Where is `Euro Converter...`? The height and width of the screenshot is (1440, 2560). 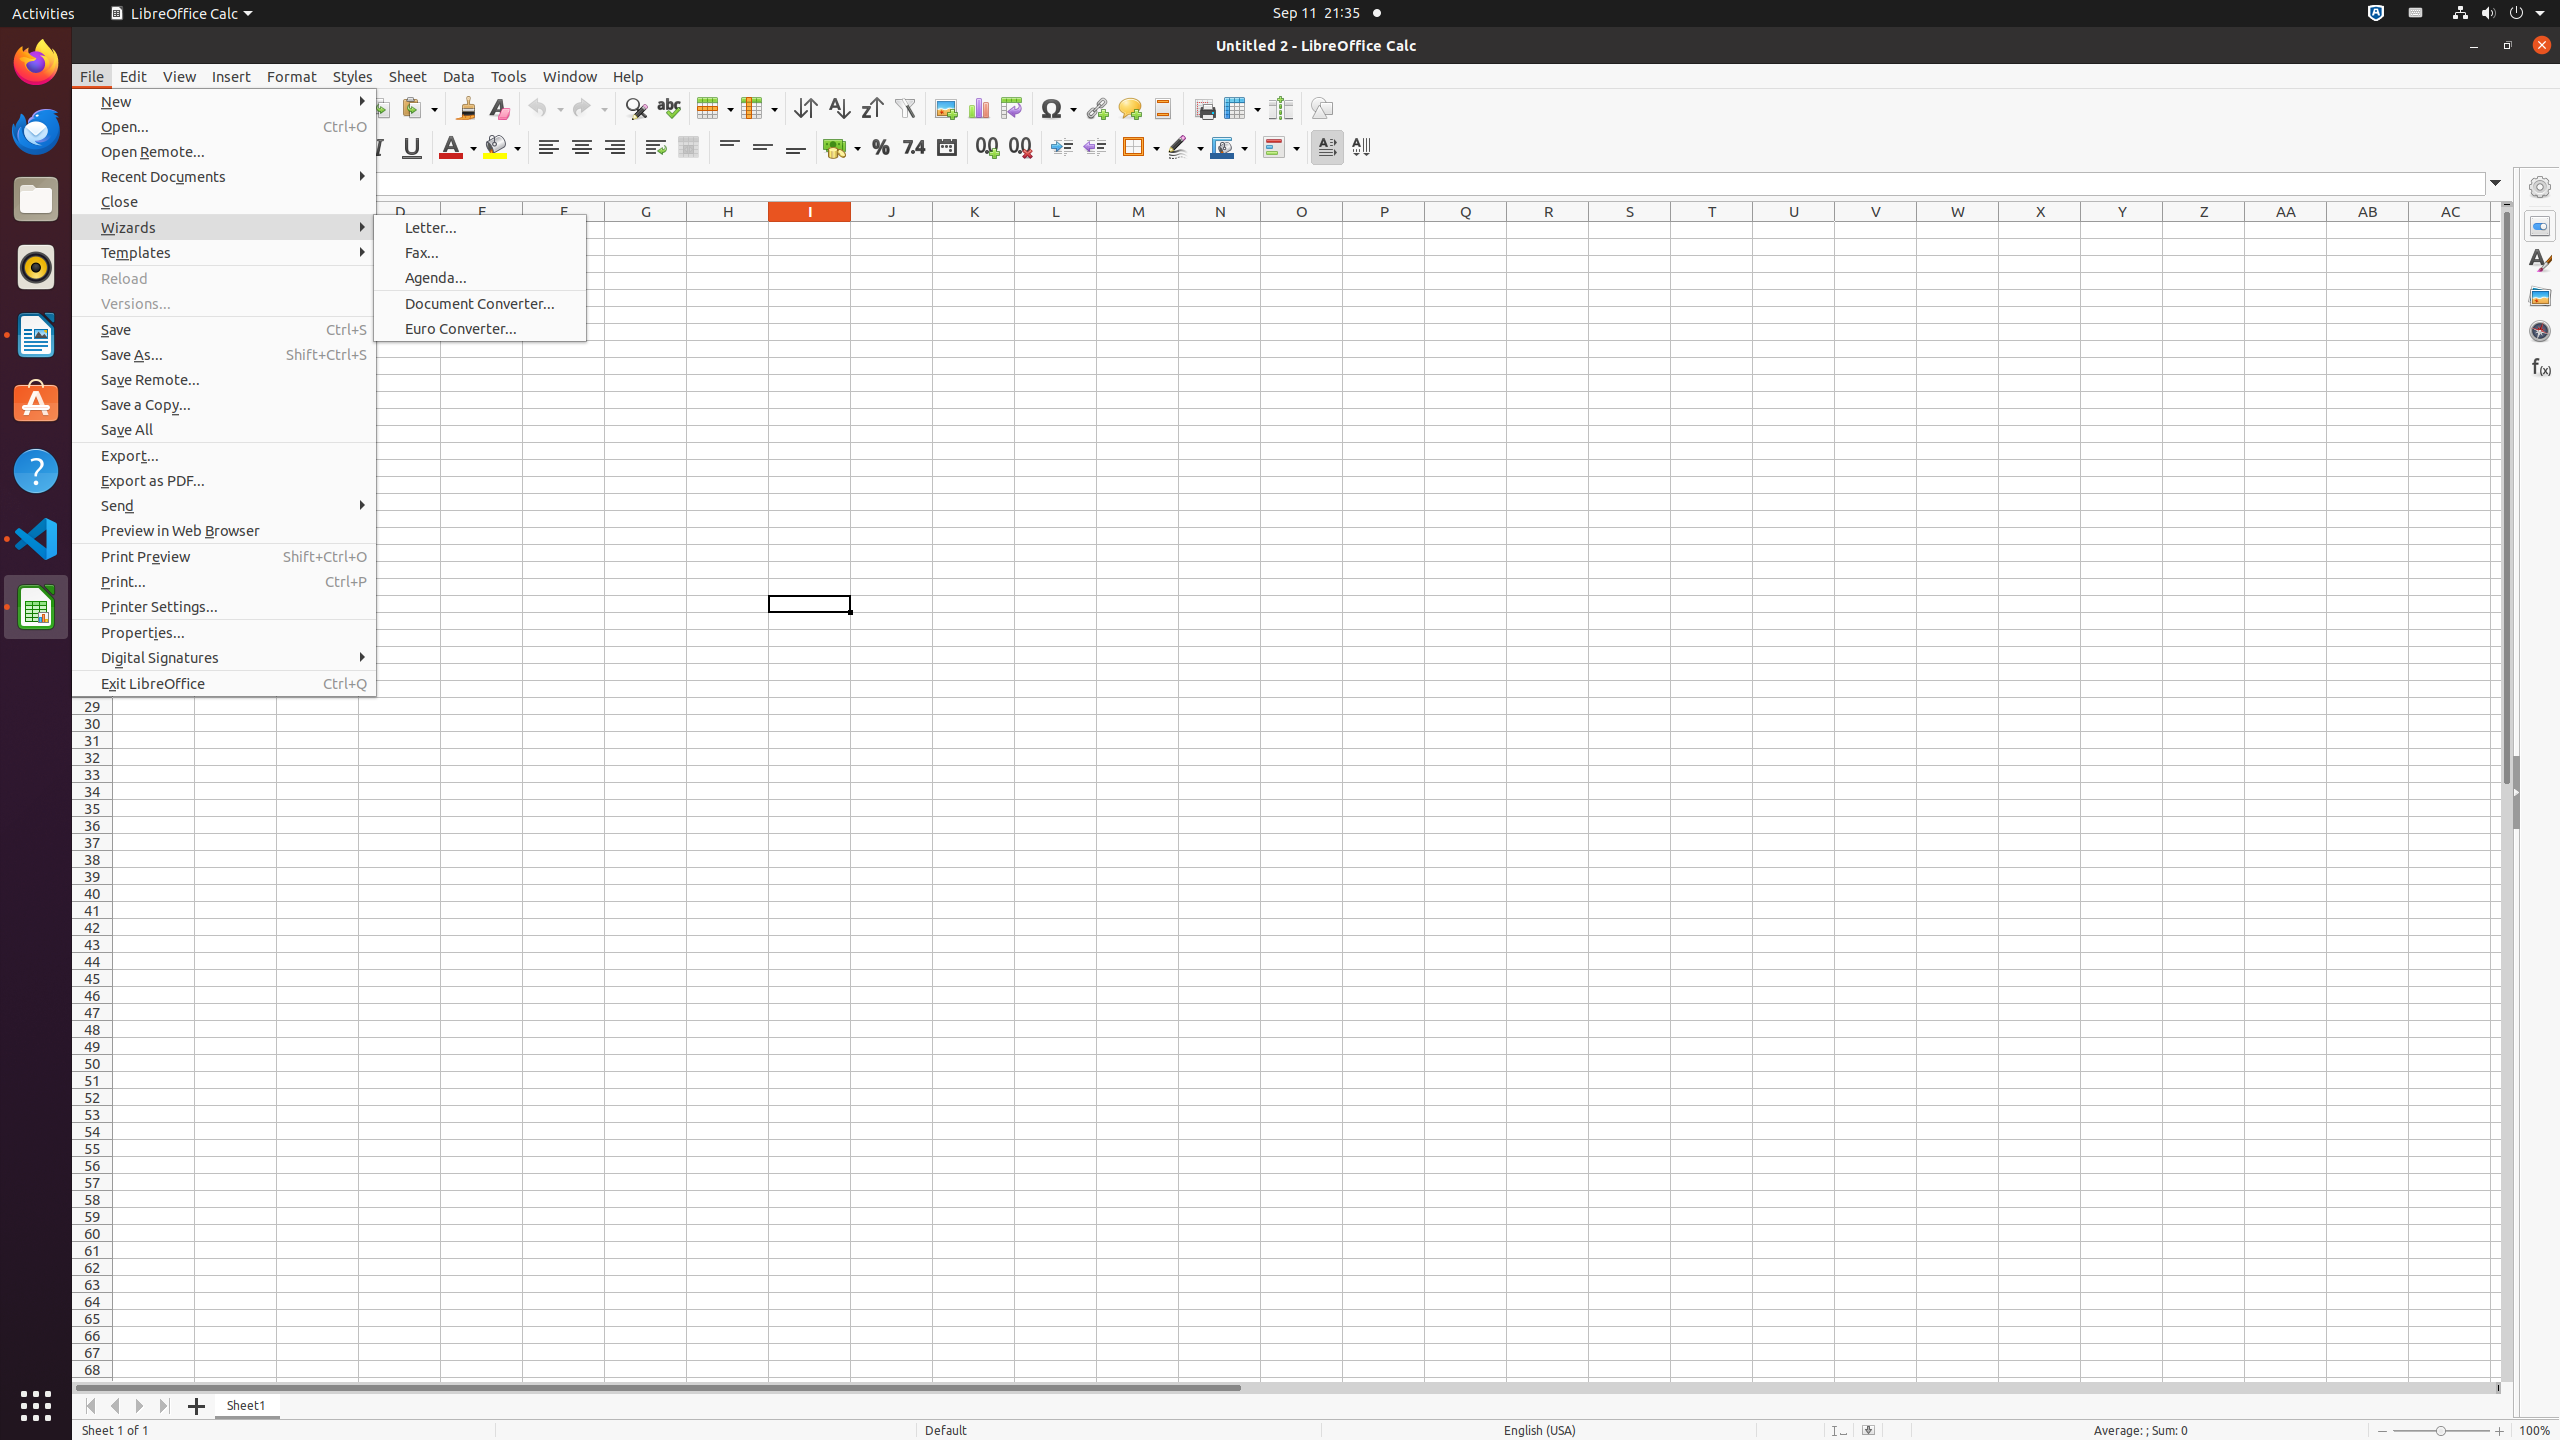
Euro Converter... is located at coordinates (480, 328).